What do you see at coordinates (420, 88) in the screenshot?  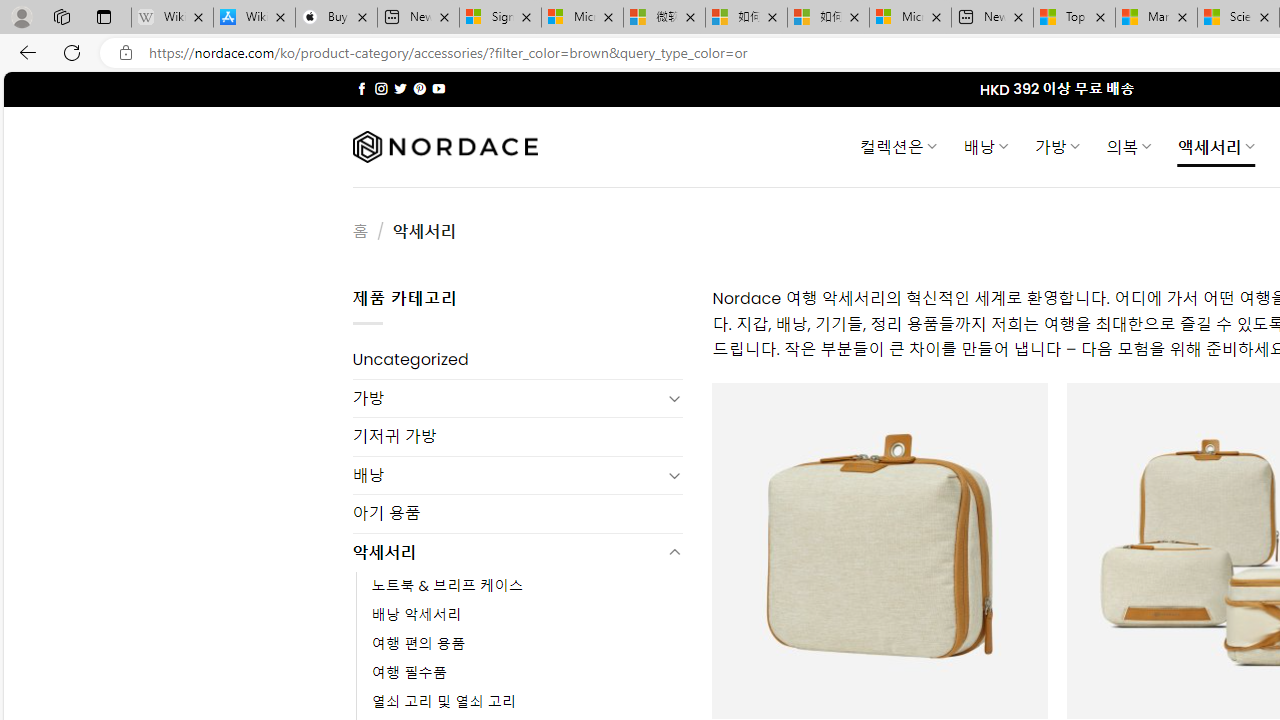 I see `Follow on Pinterest` at bounding box center [420, 88].